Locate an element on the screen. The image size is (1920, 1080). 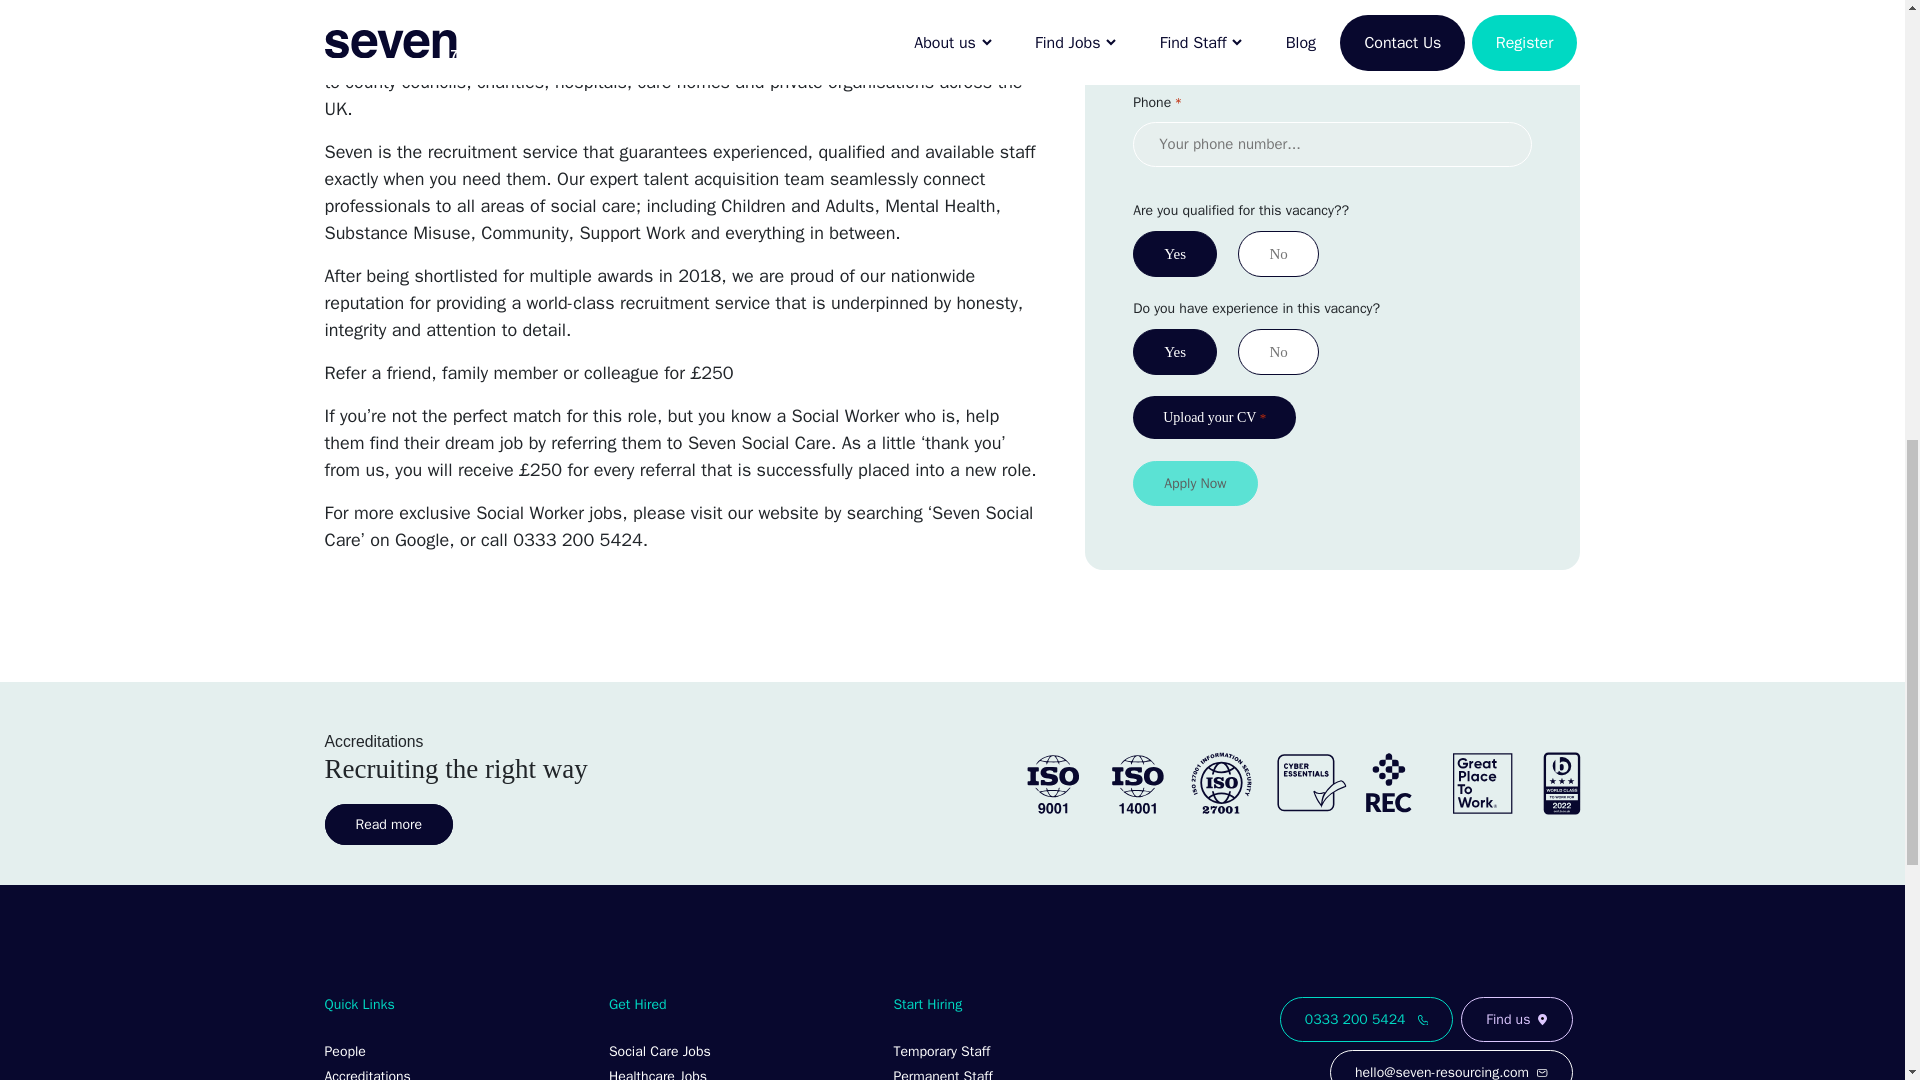
0333 200 5424 is located at coordinates (1366, 1019).